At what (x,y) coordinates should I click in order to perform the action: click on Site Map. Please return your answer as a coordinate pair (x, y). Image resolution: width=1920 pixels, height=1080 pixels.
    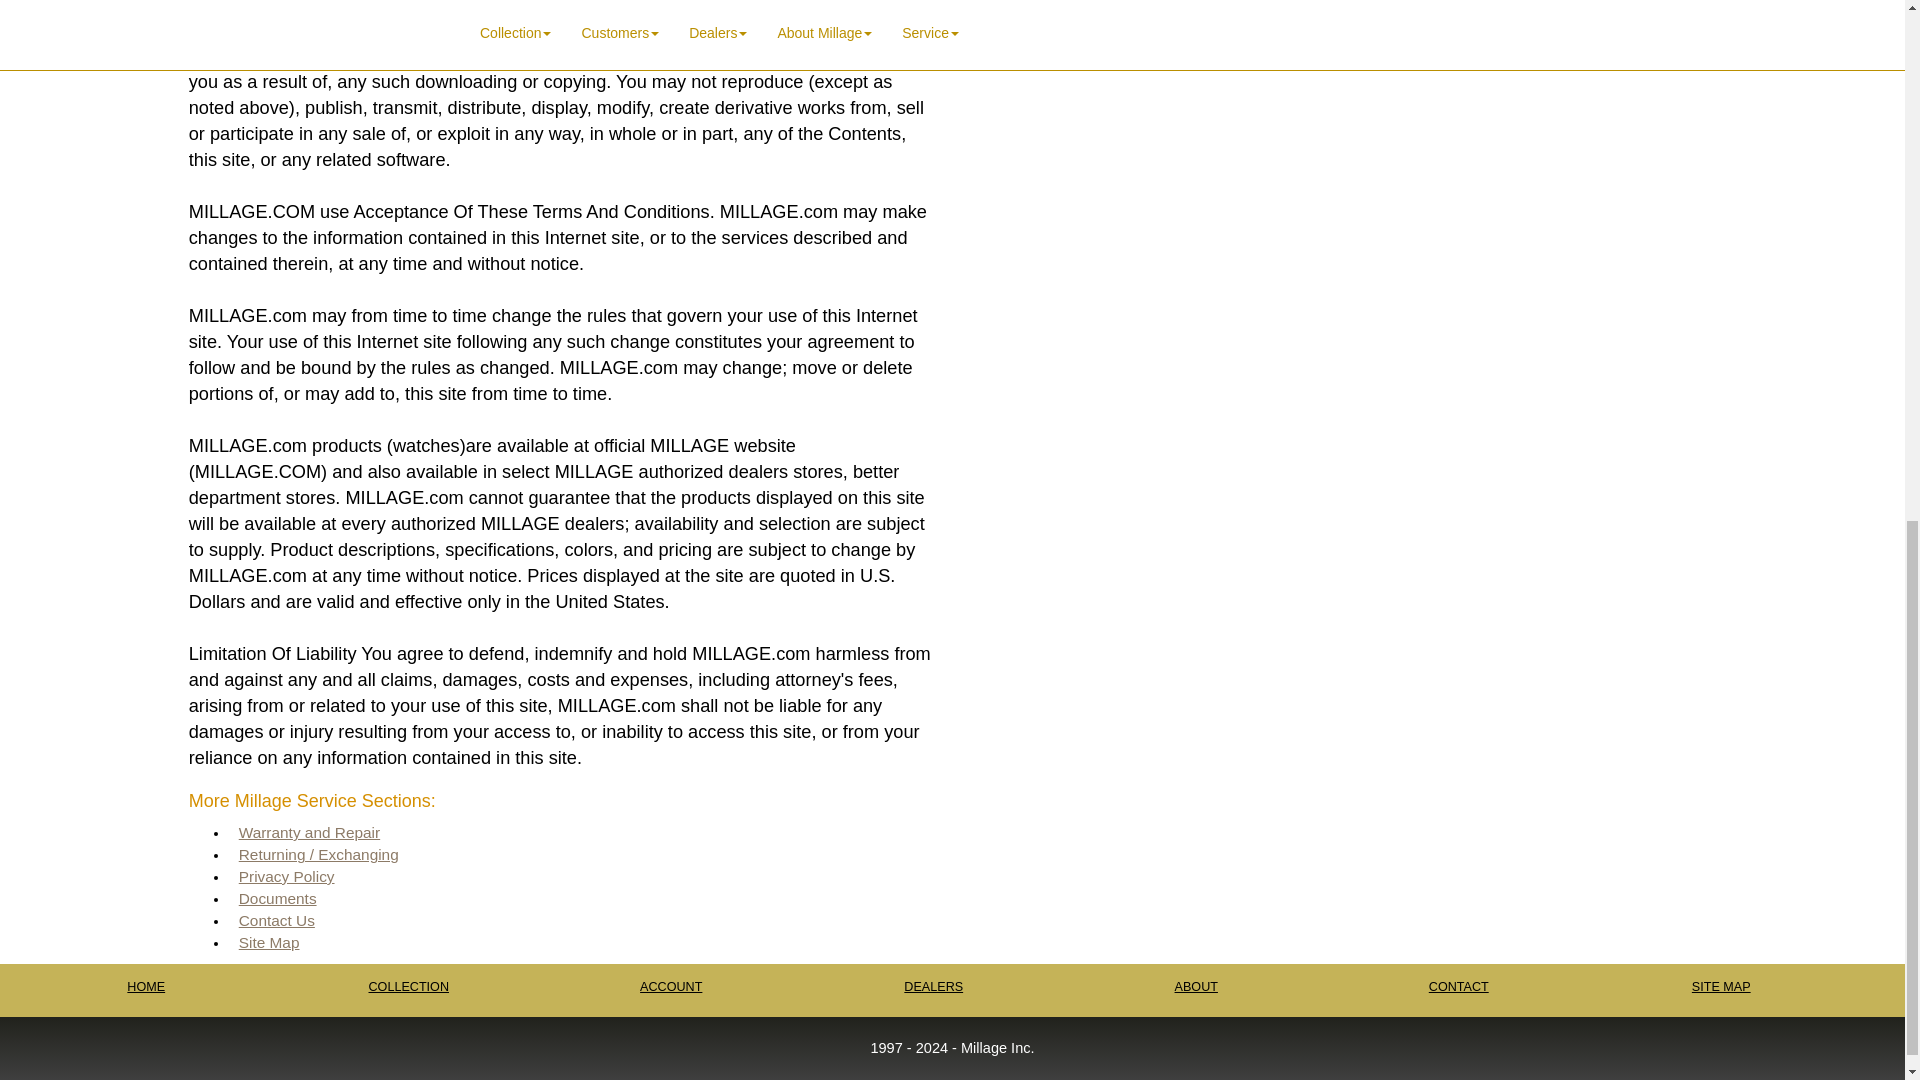
    Looking at the image, I should click on (268, 942).